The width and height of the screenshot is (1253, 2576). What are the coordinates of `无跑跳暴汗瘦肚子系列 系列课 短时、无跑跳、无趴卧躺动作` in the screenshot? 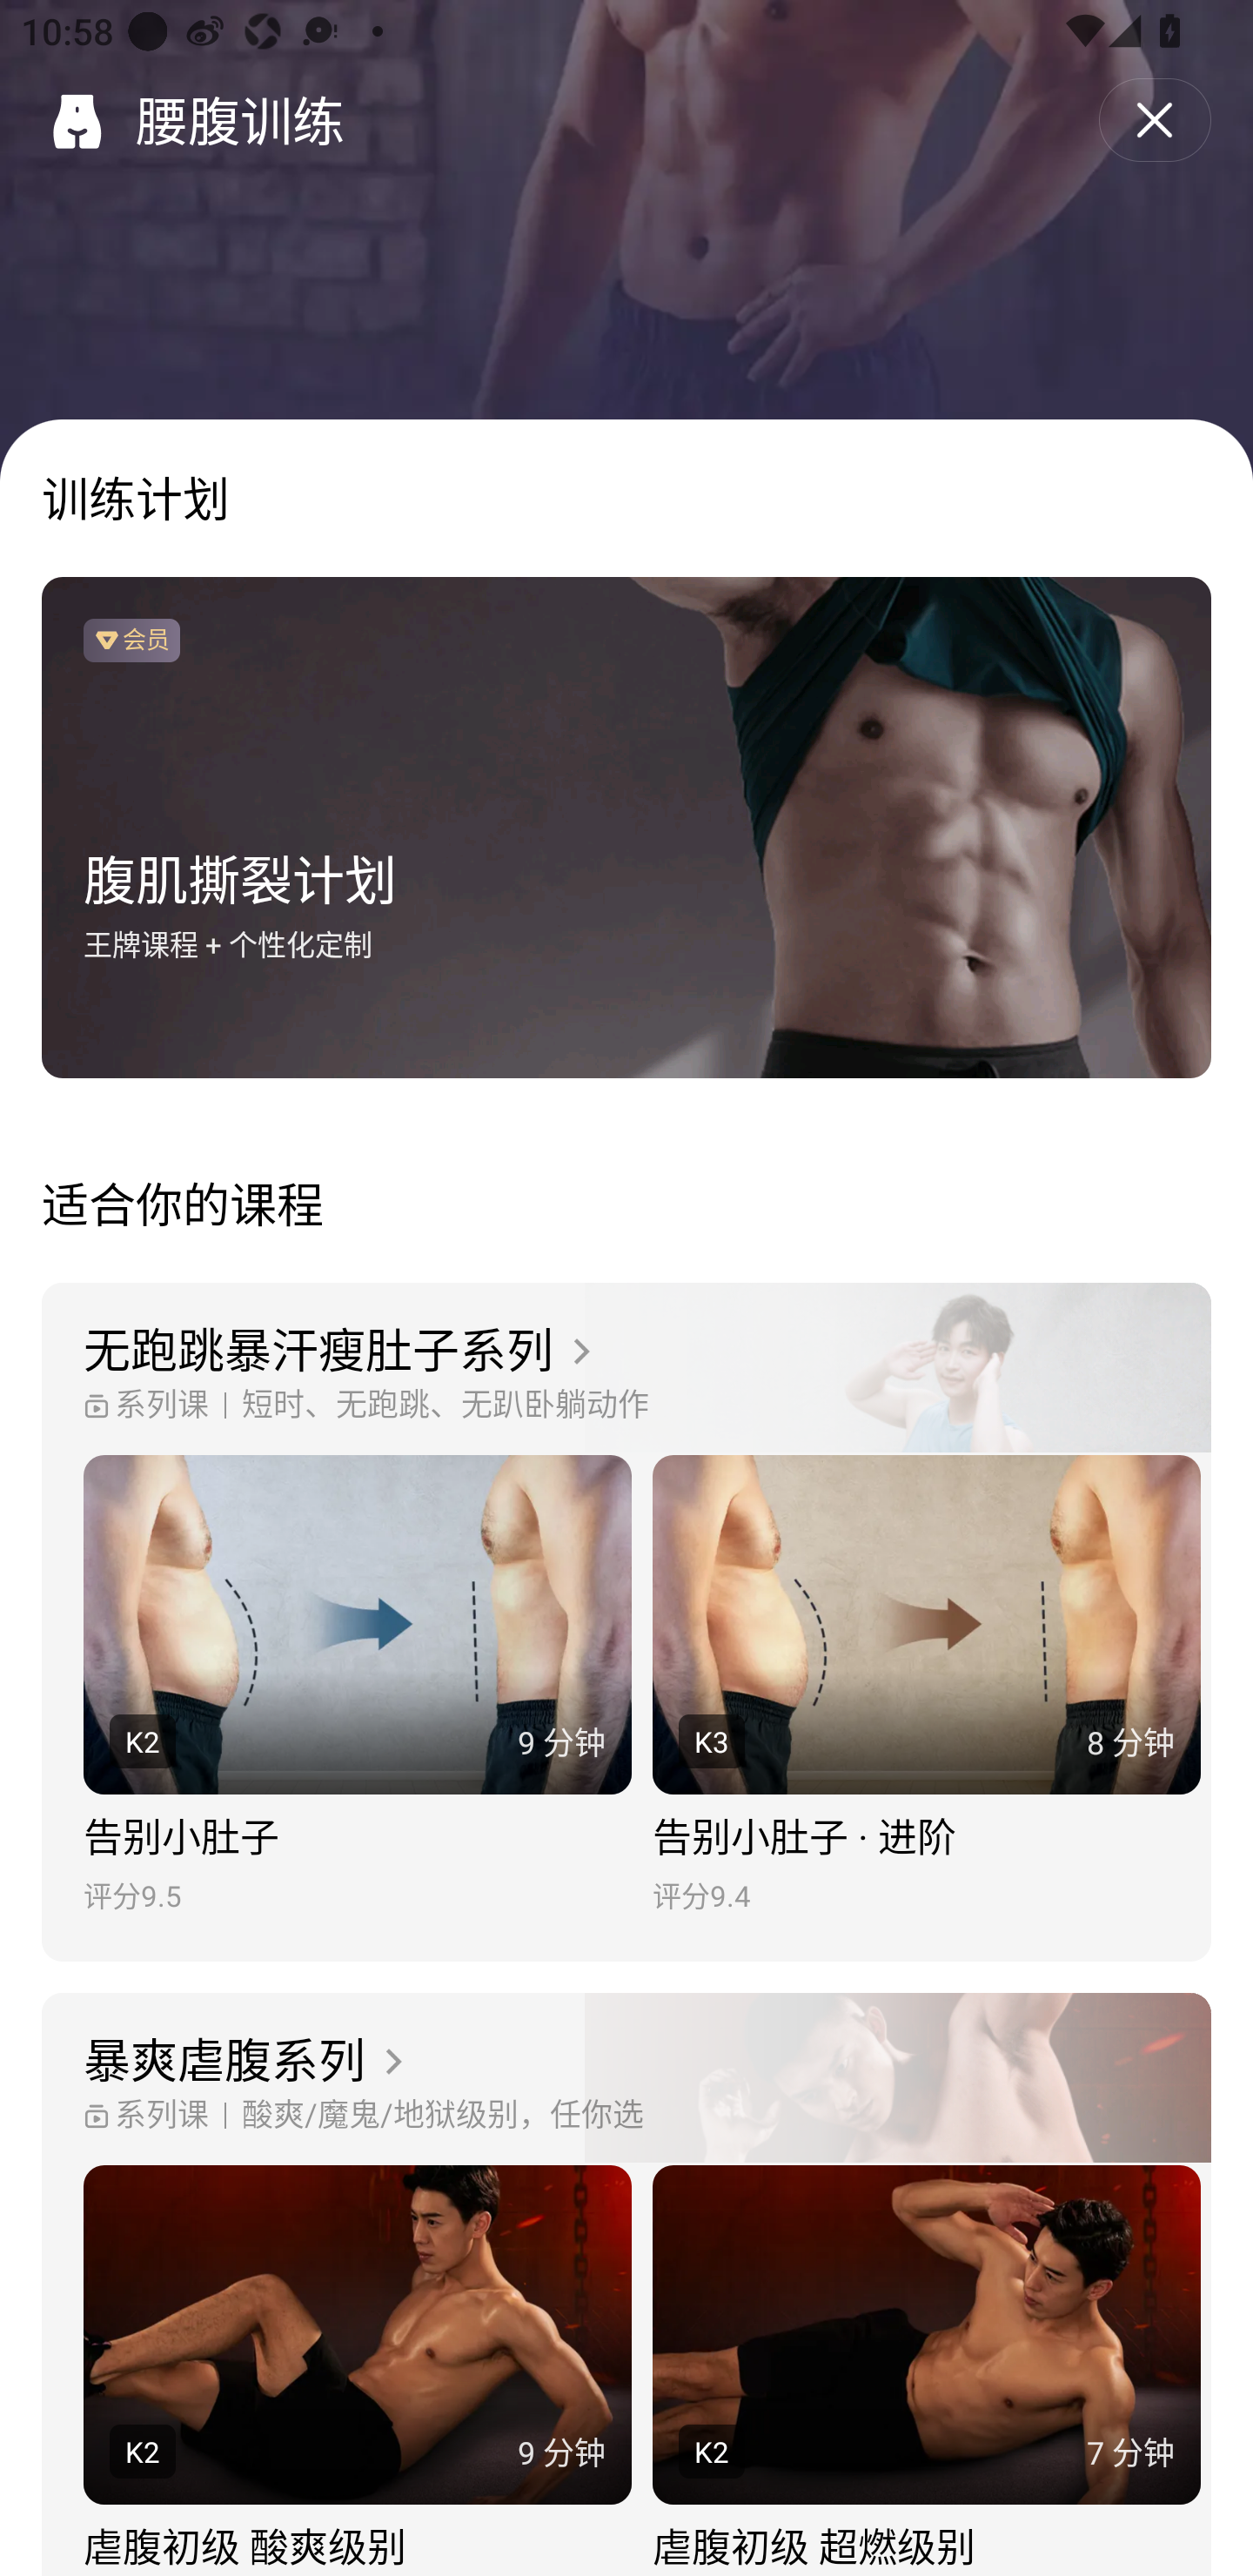 It's located at (626, 1369).